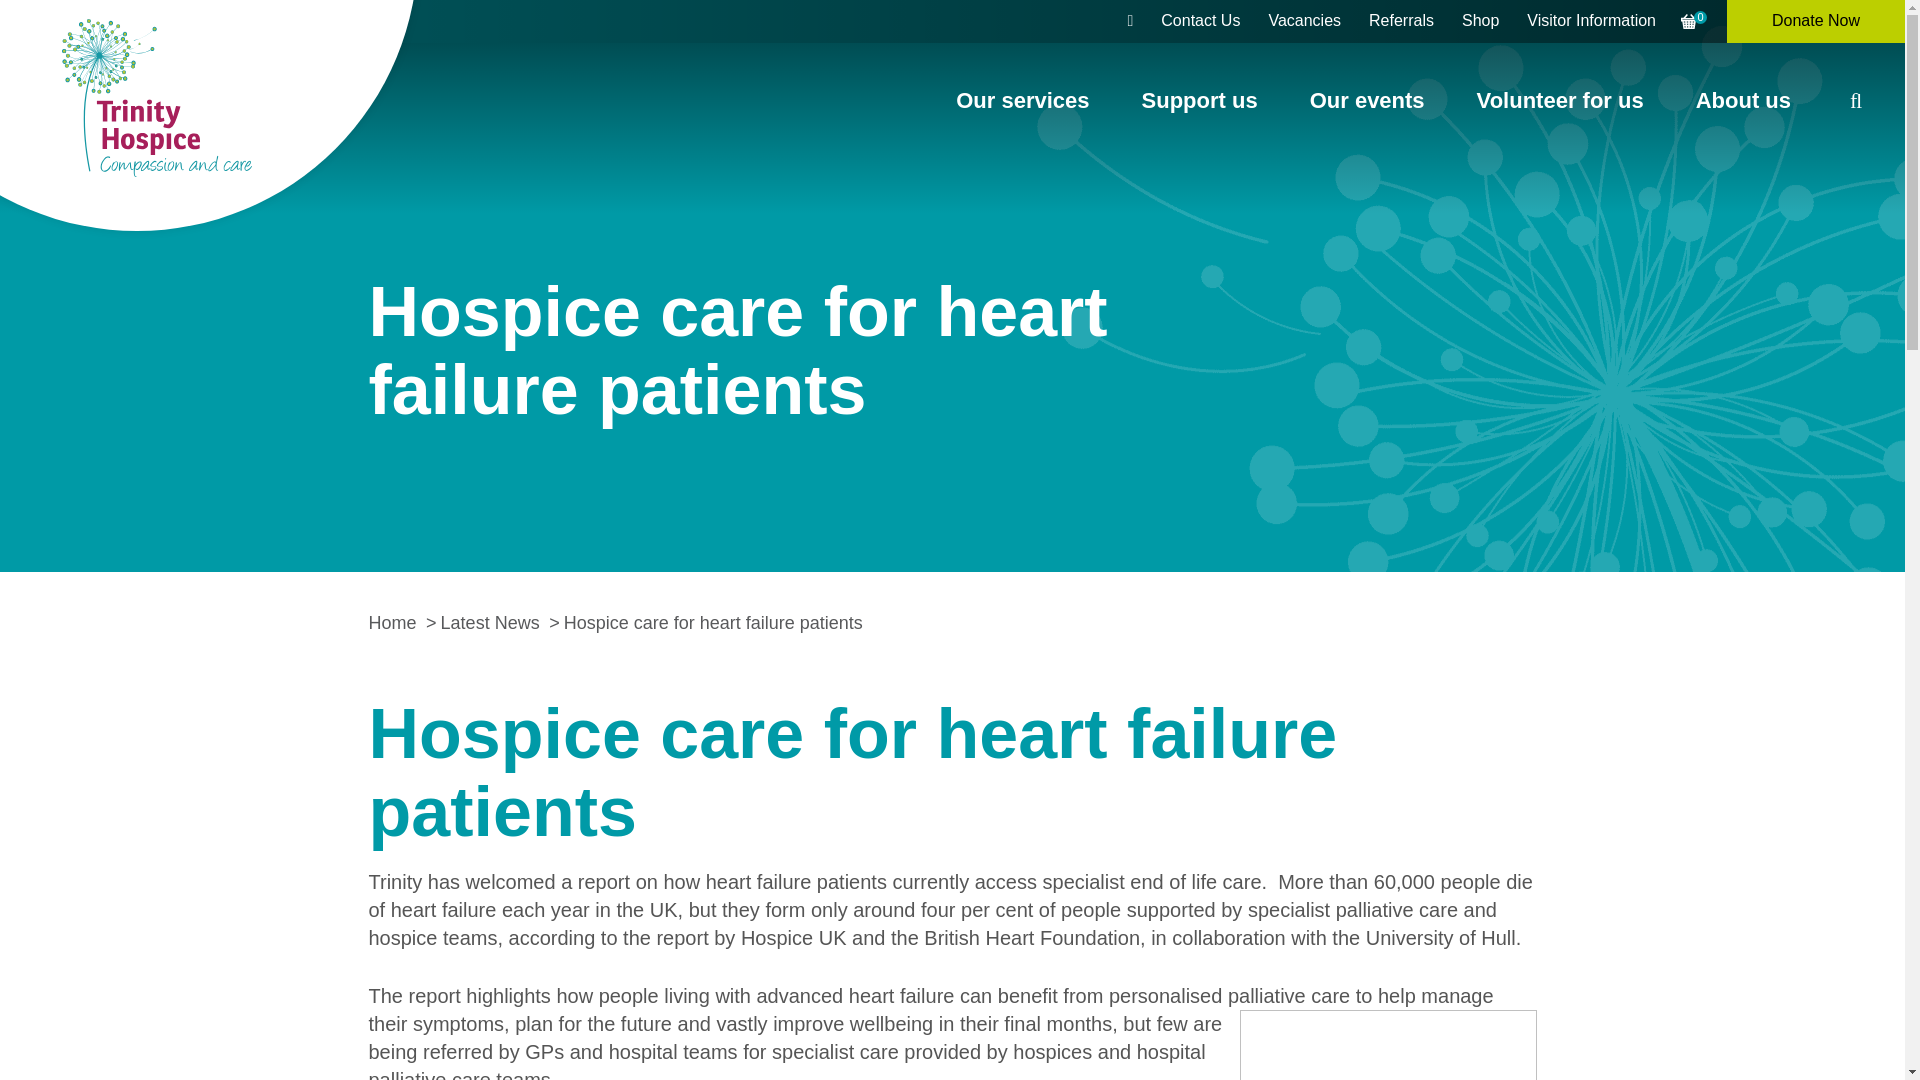 The image size is (1920, 1080). Describe the element at coordinates (1480, 22) in the screenshot. I see `Shop` at that location.